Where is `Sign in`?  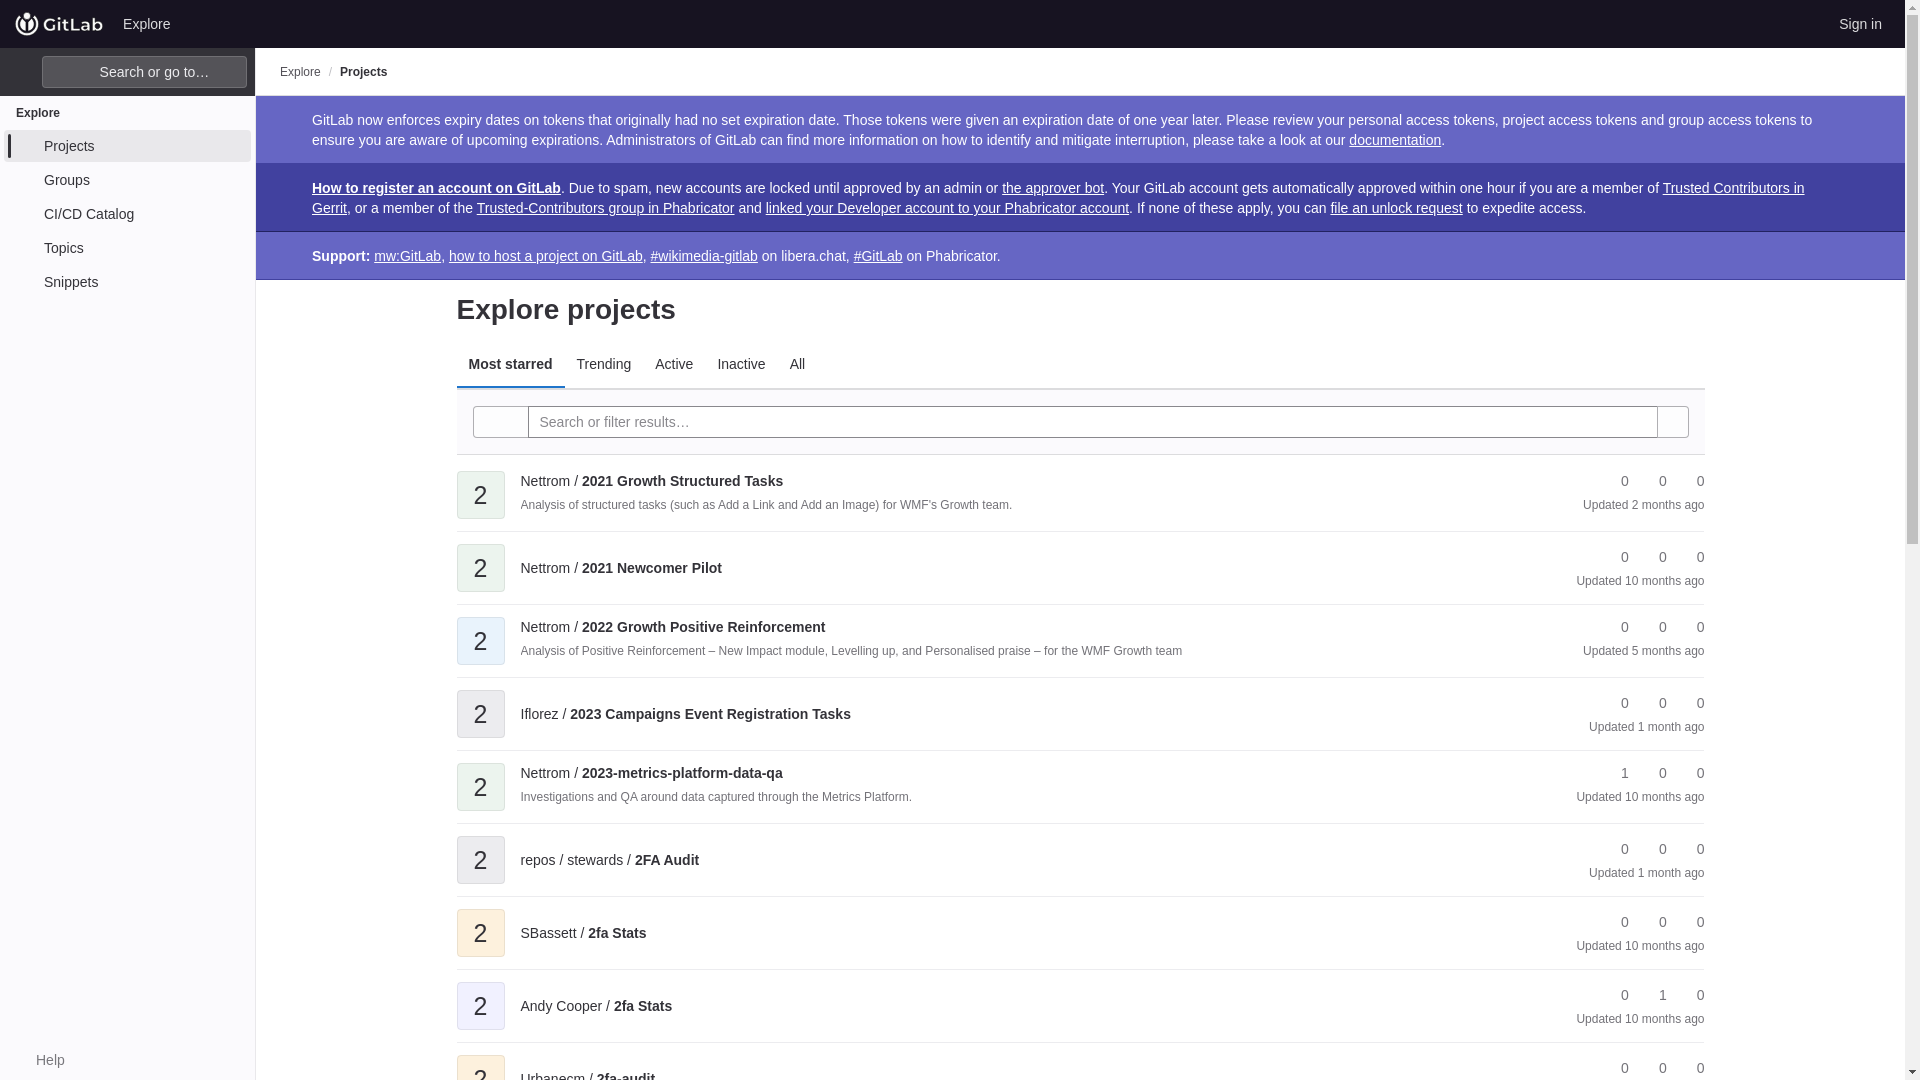
Sign in is located at coordinates (1860, 23).